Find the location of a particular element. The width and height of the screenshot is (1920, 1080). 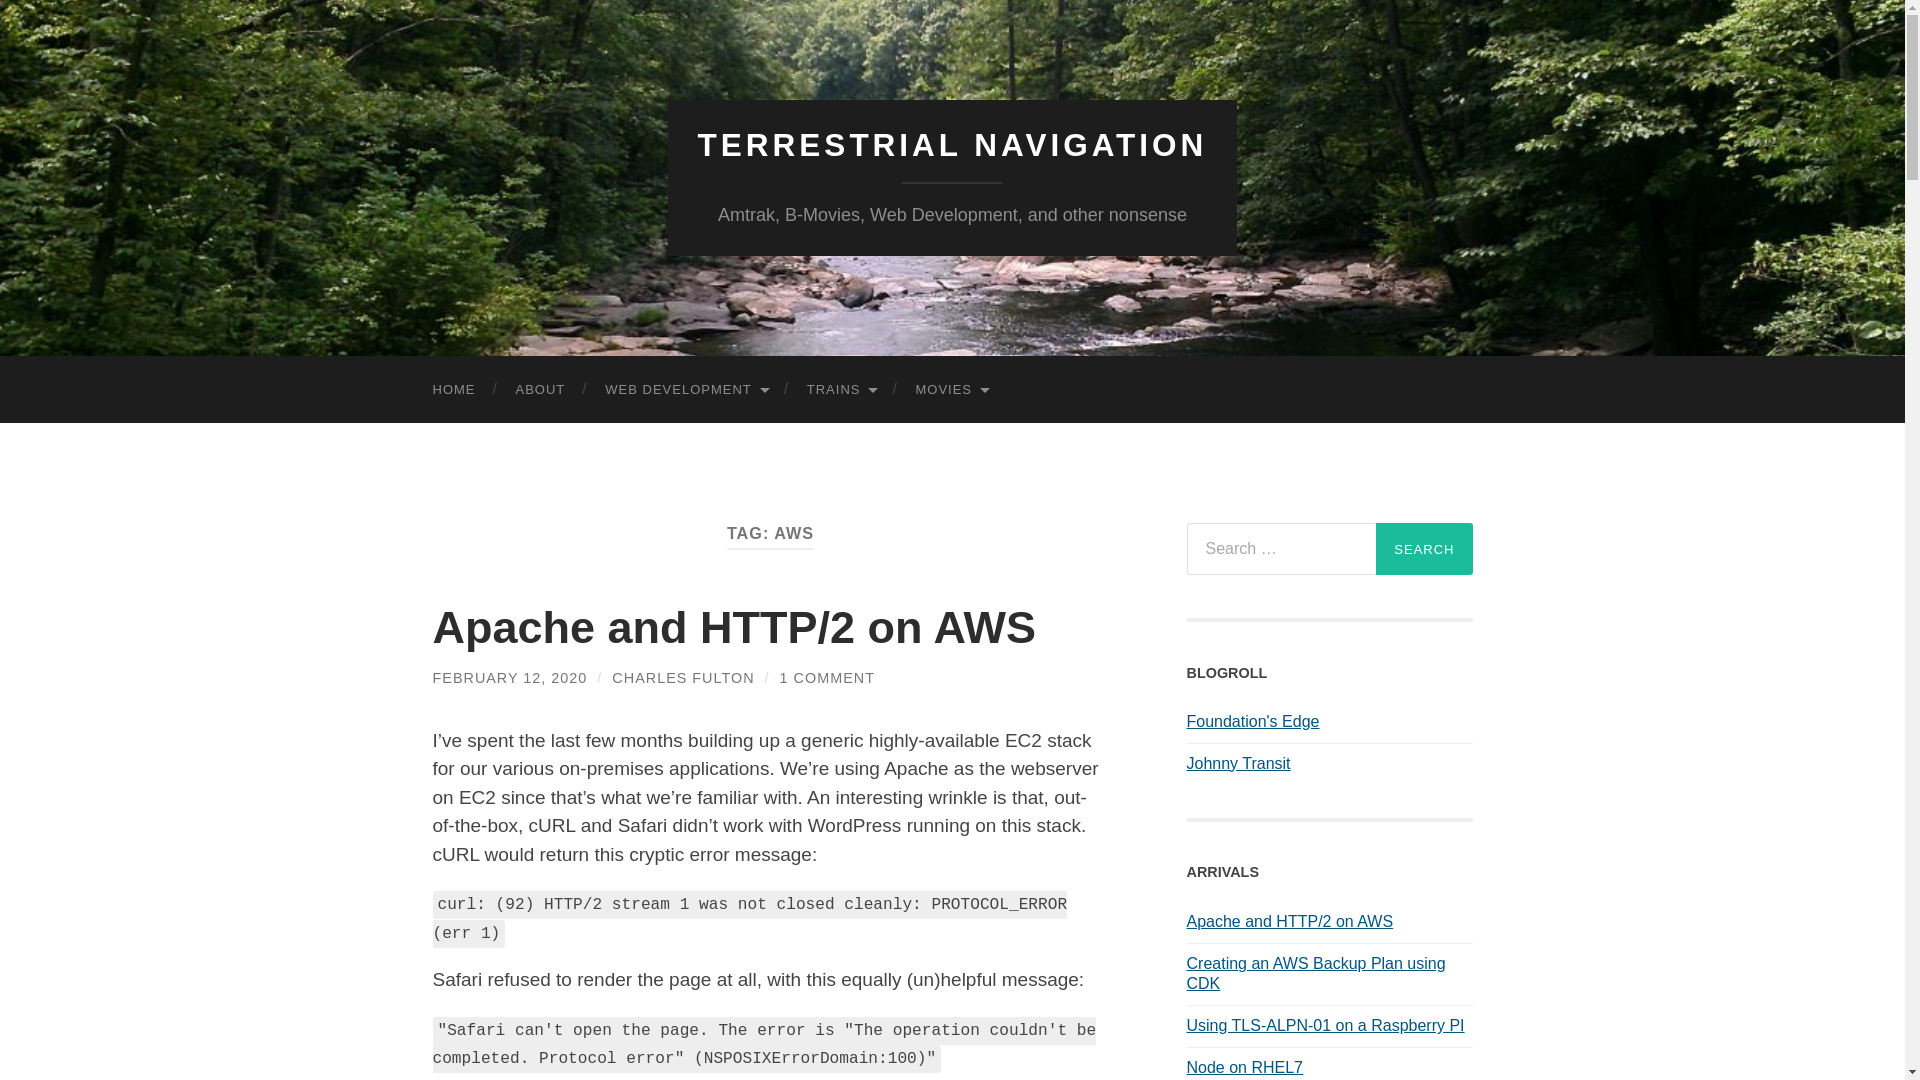

TERRESTRIAL NAVIGATION is located at coordinates (952, 145).